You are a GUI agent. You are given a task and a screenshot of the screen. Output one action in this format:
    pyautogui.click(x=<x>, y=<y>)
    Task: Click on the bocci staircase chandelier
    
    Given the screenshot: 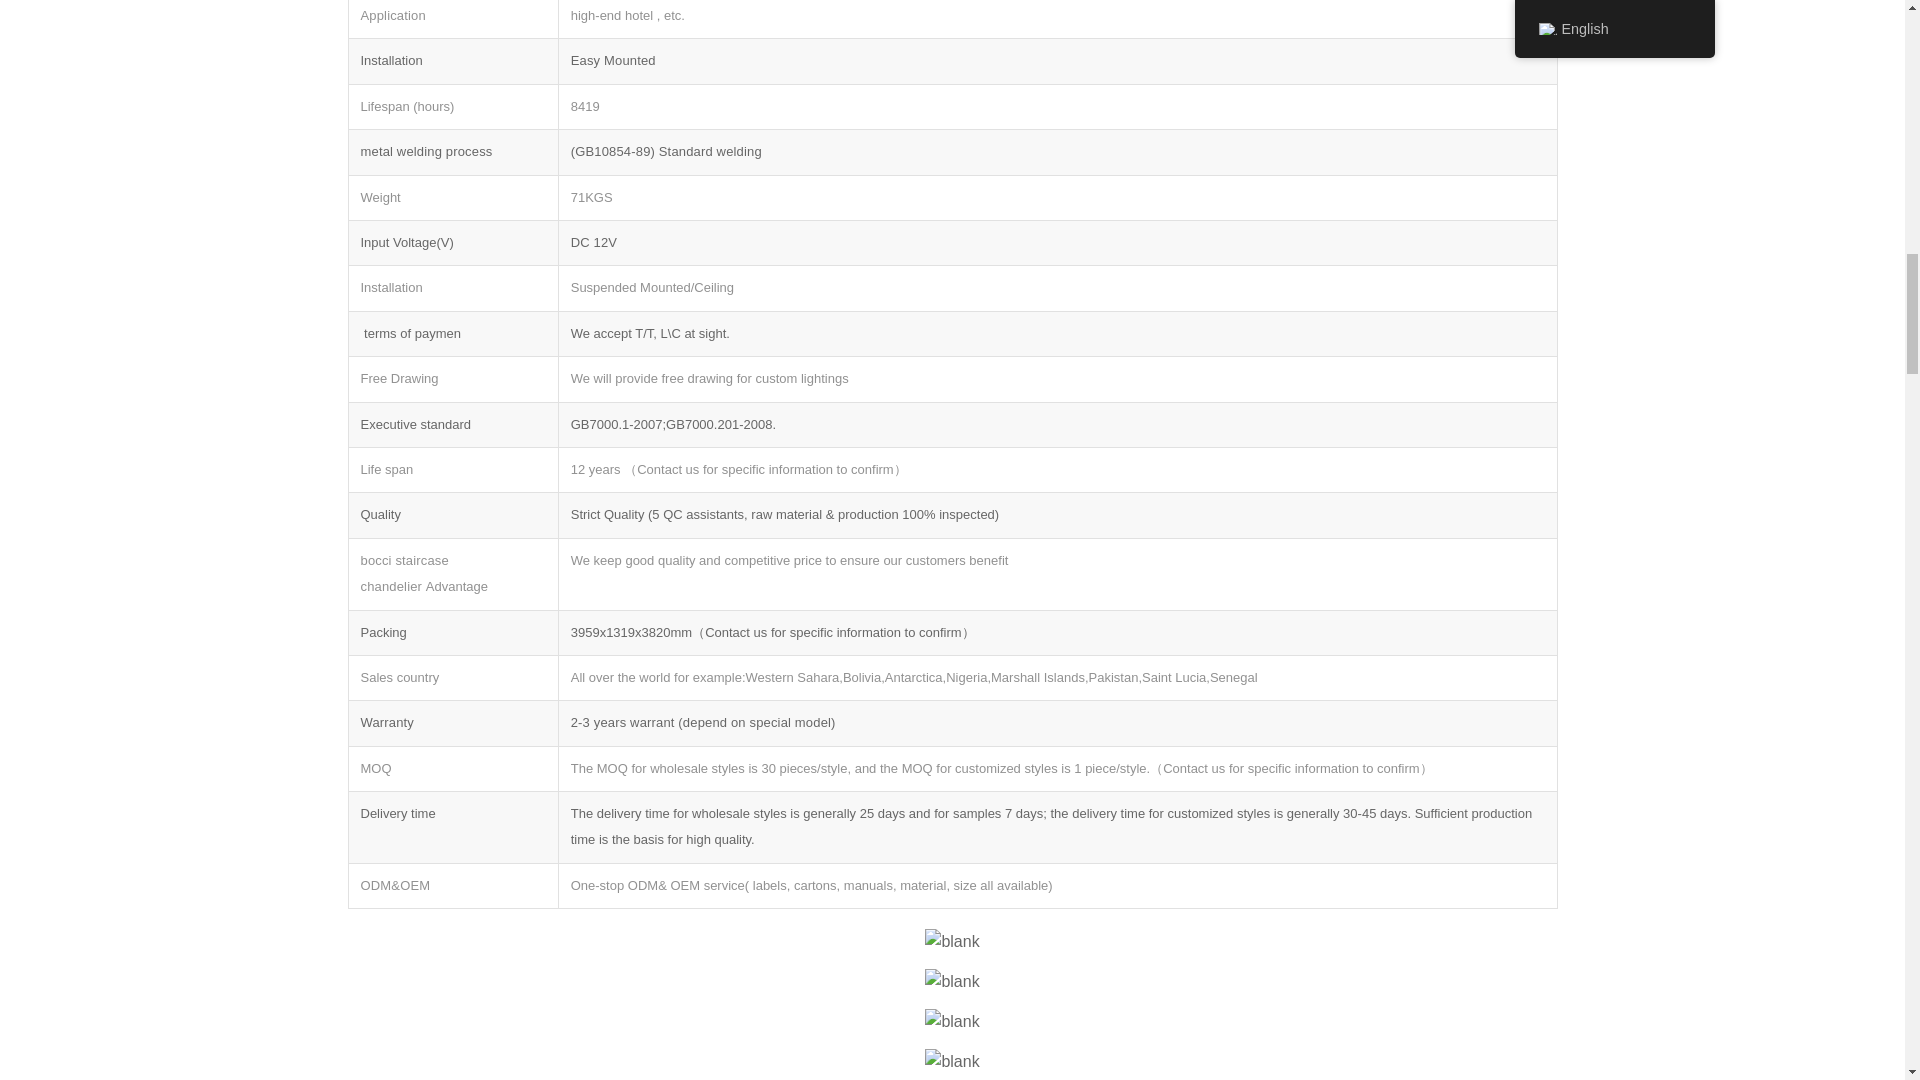 What is the action you would take?
    pyautogui.click(x=952, y=1021)
    